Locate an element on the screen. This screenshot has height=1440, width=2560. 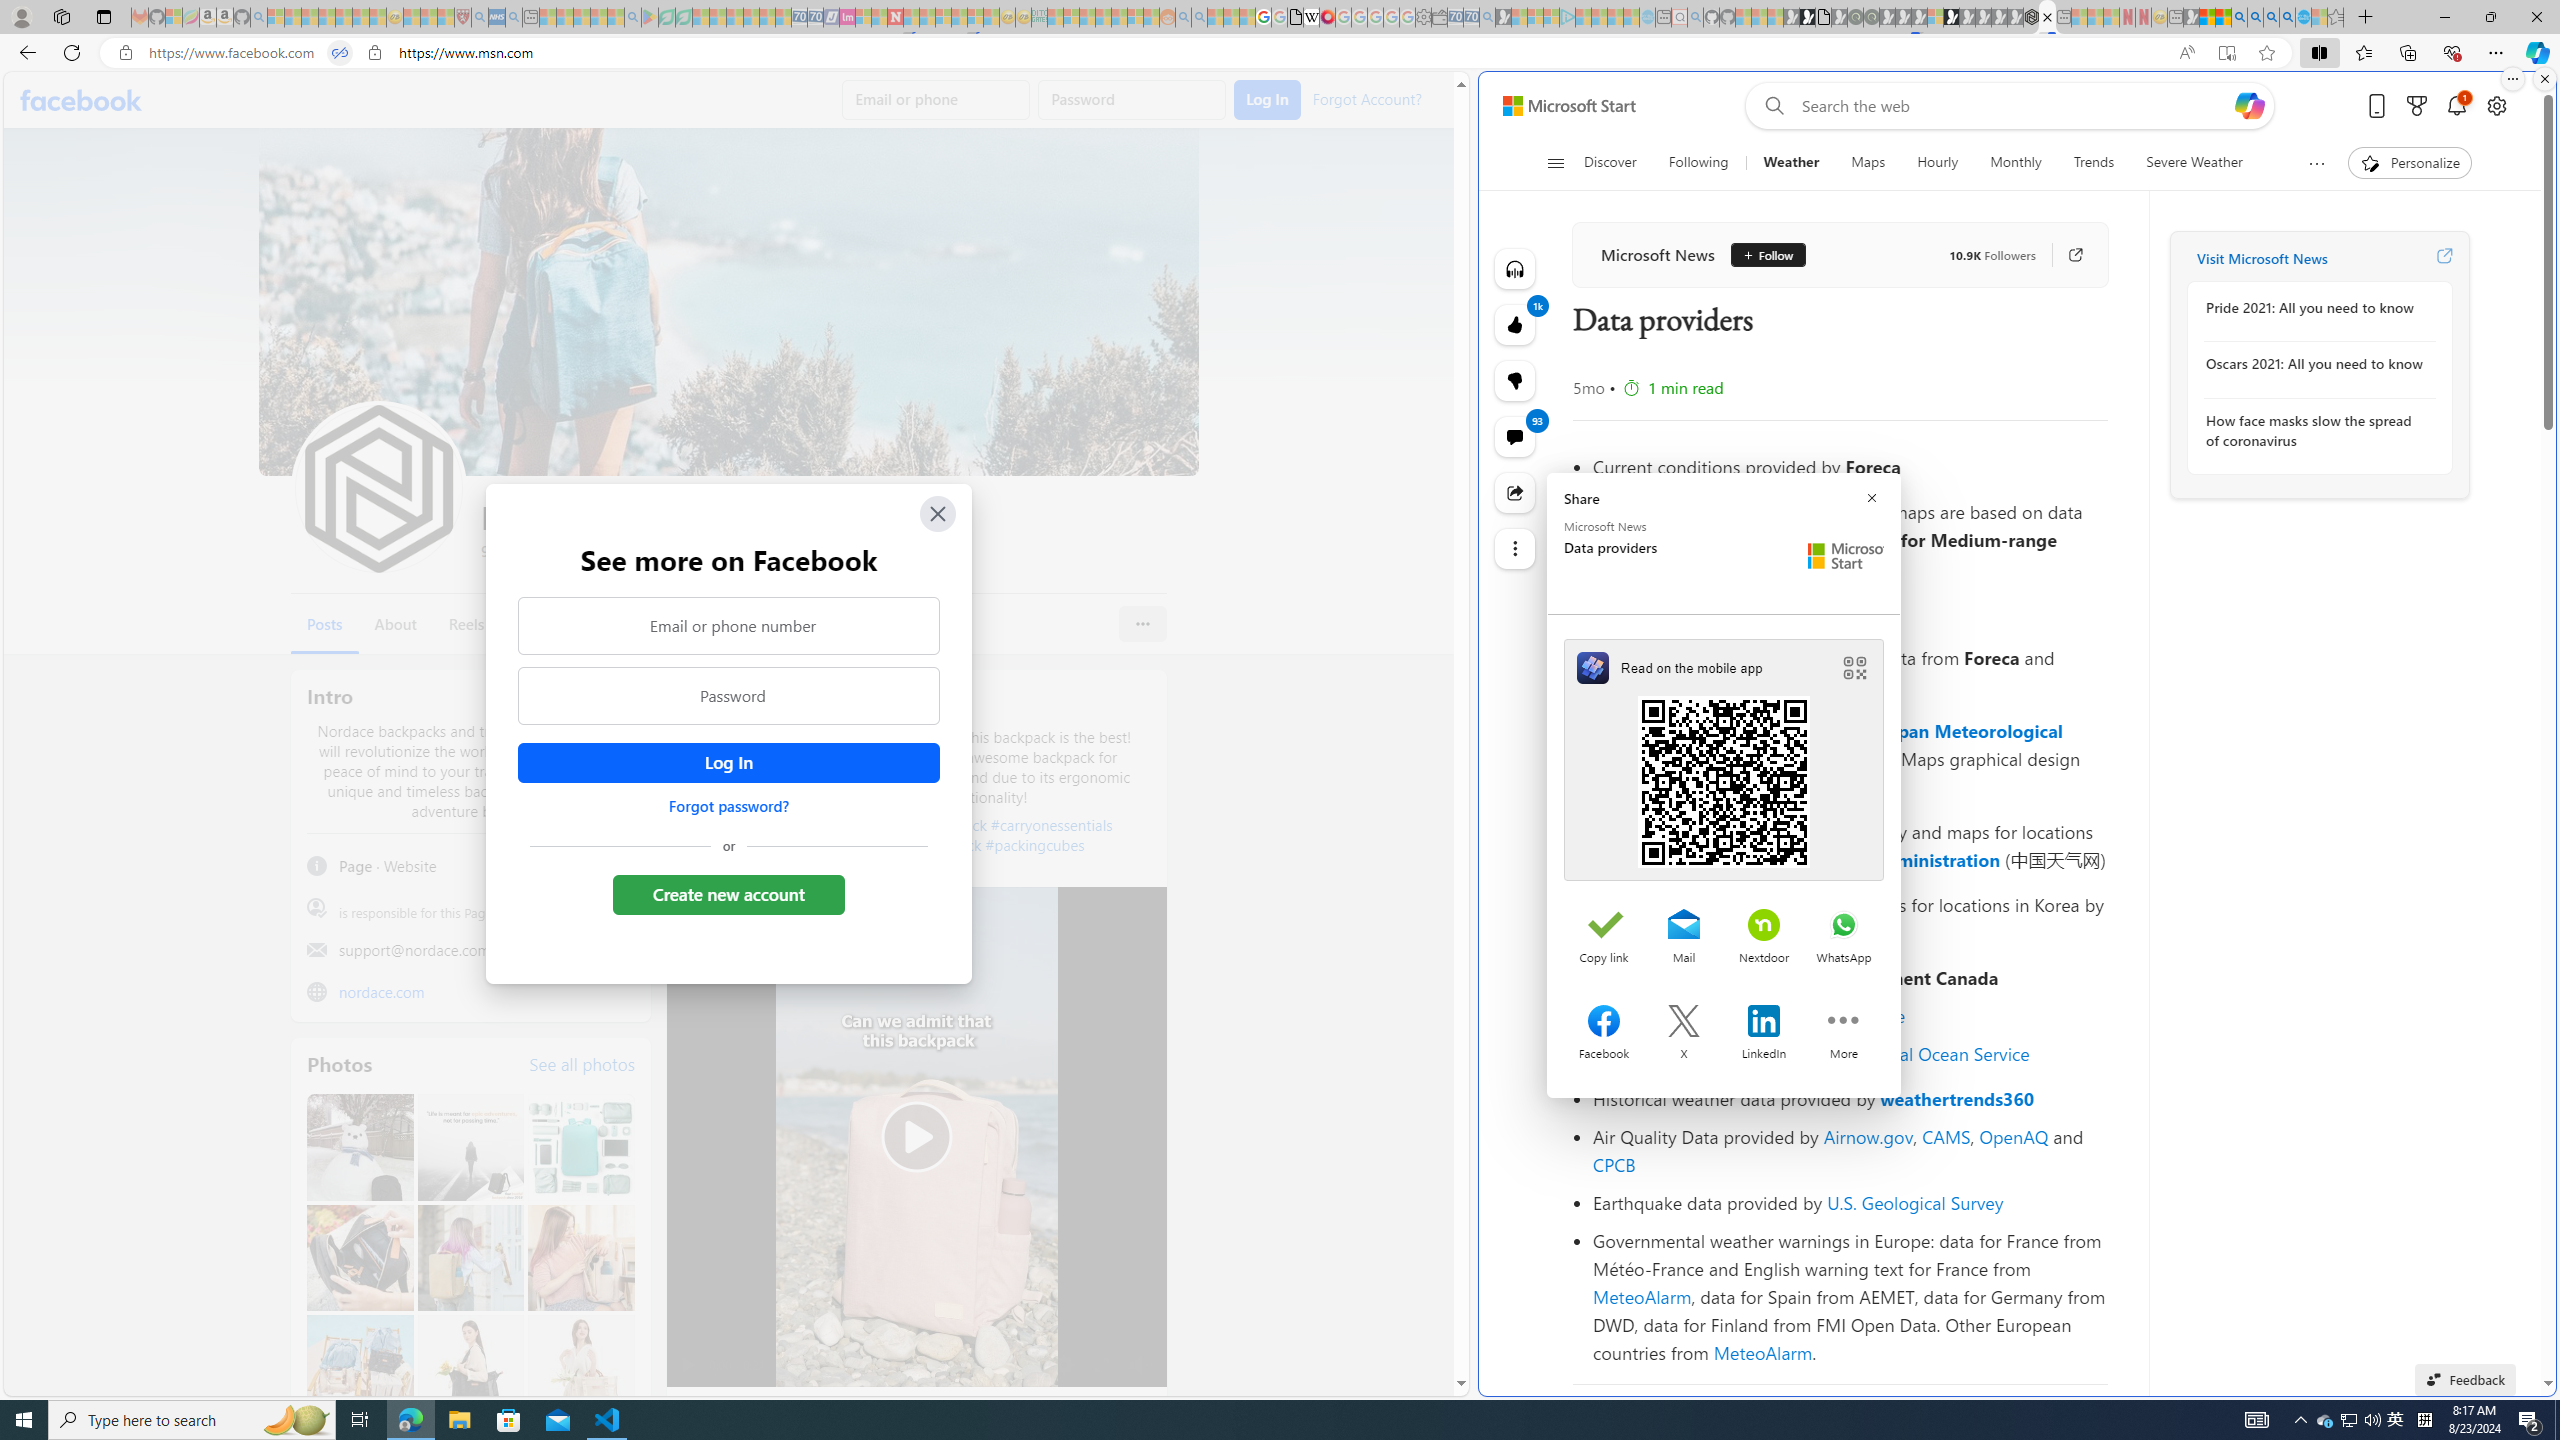
Password is located at coordinates (729, 696).